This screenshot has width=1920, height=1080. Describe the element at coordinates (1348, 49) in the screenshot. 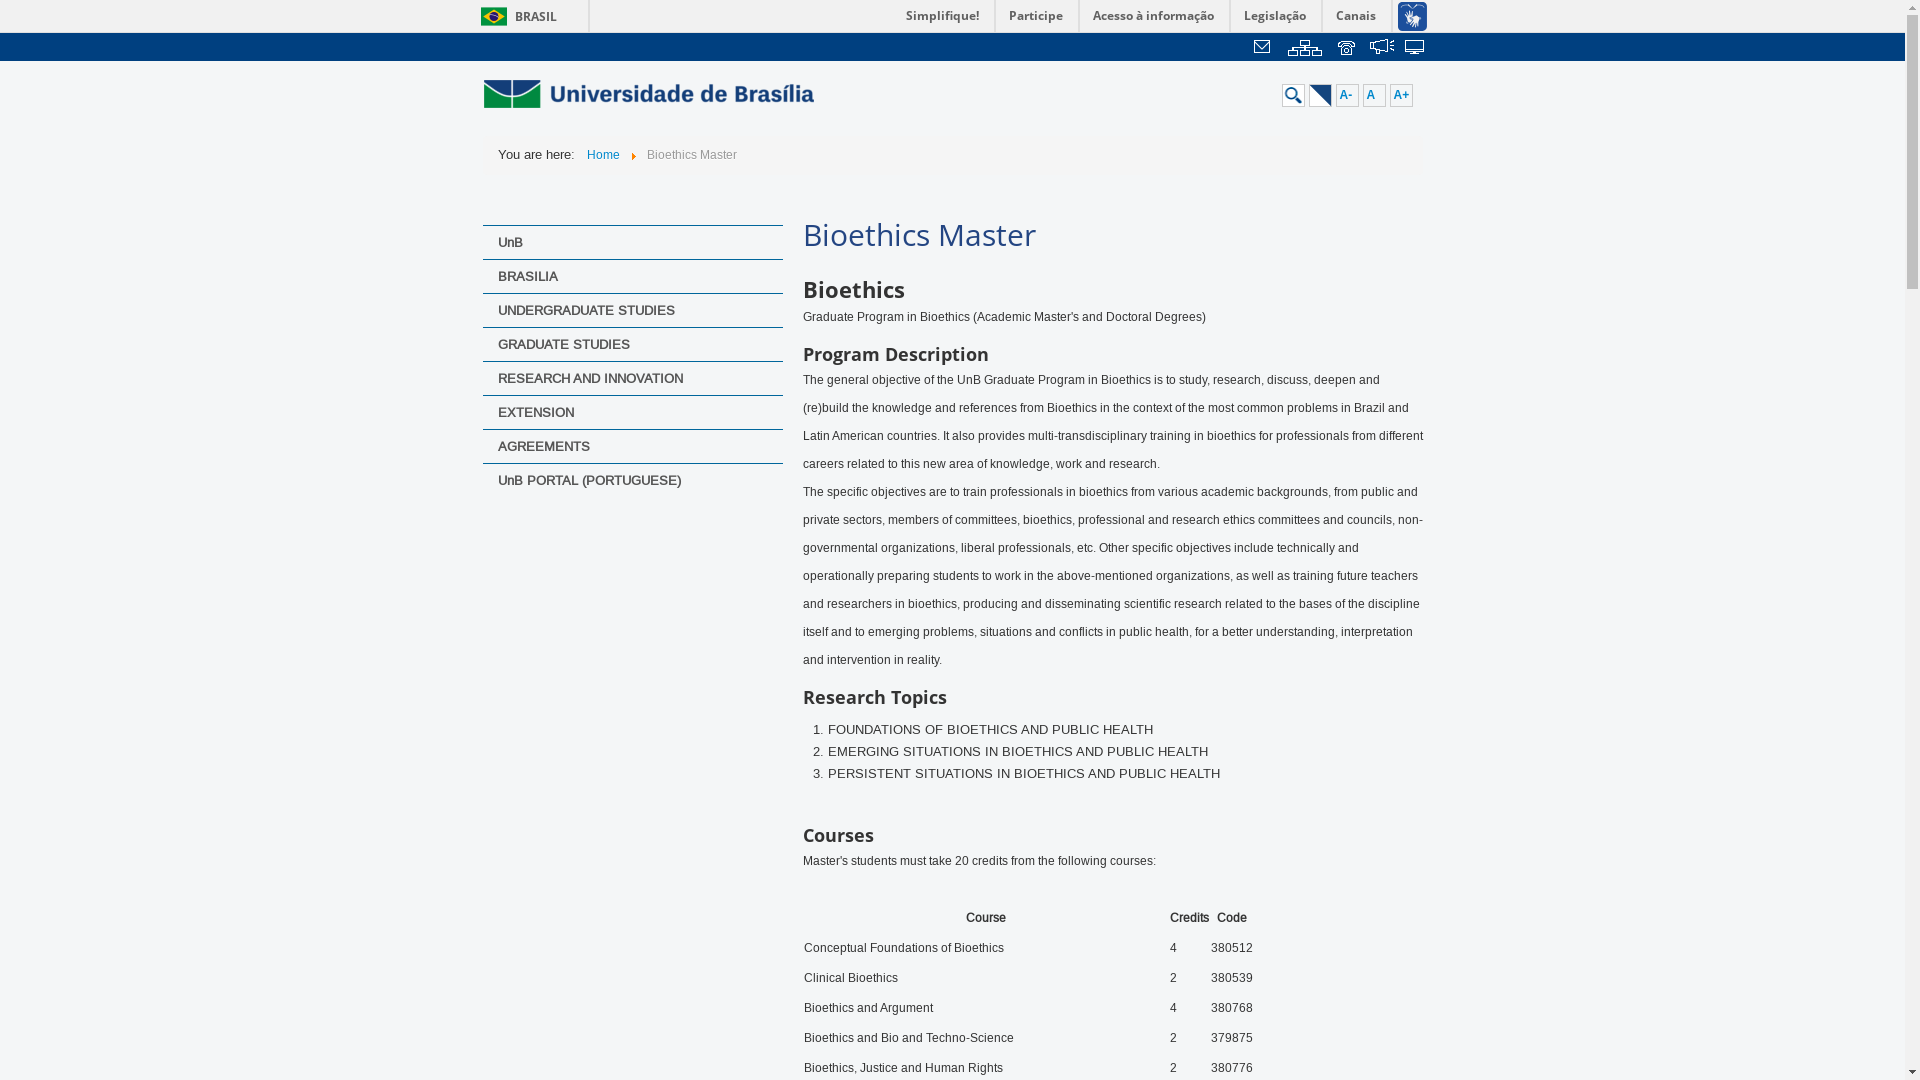

I see ` ` at that location.